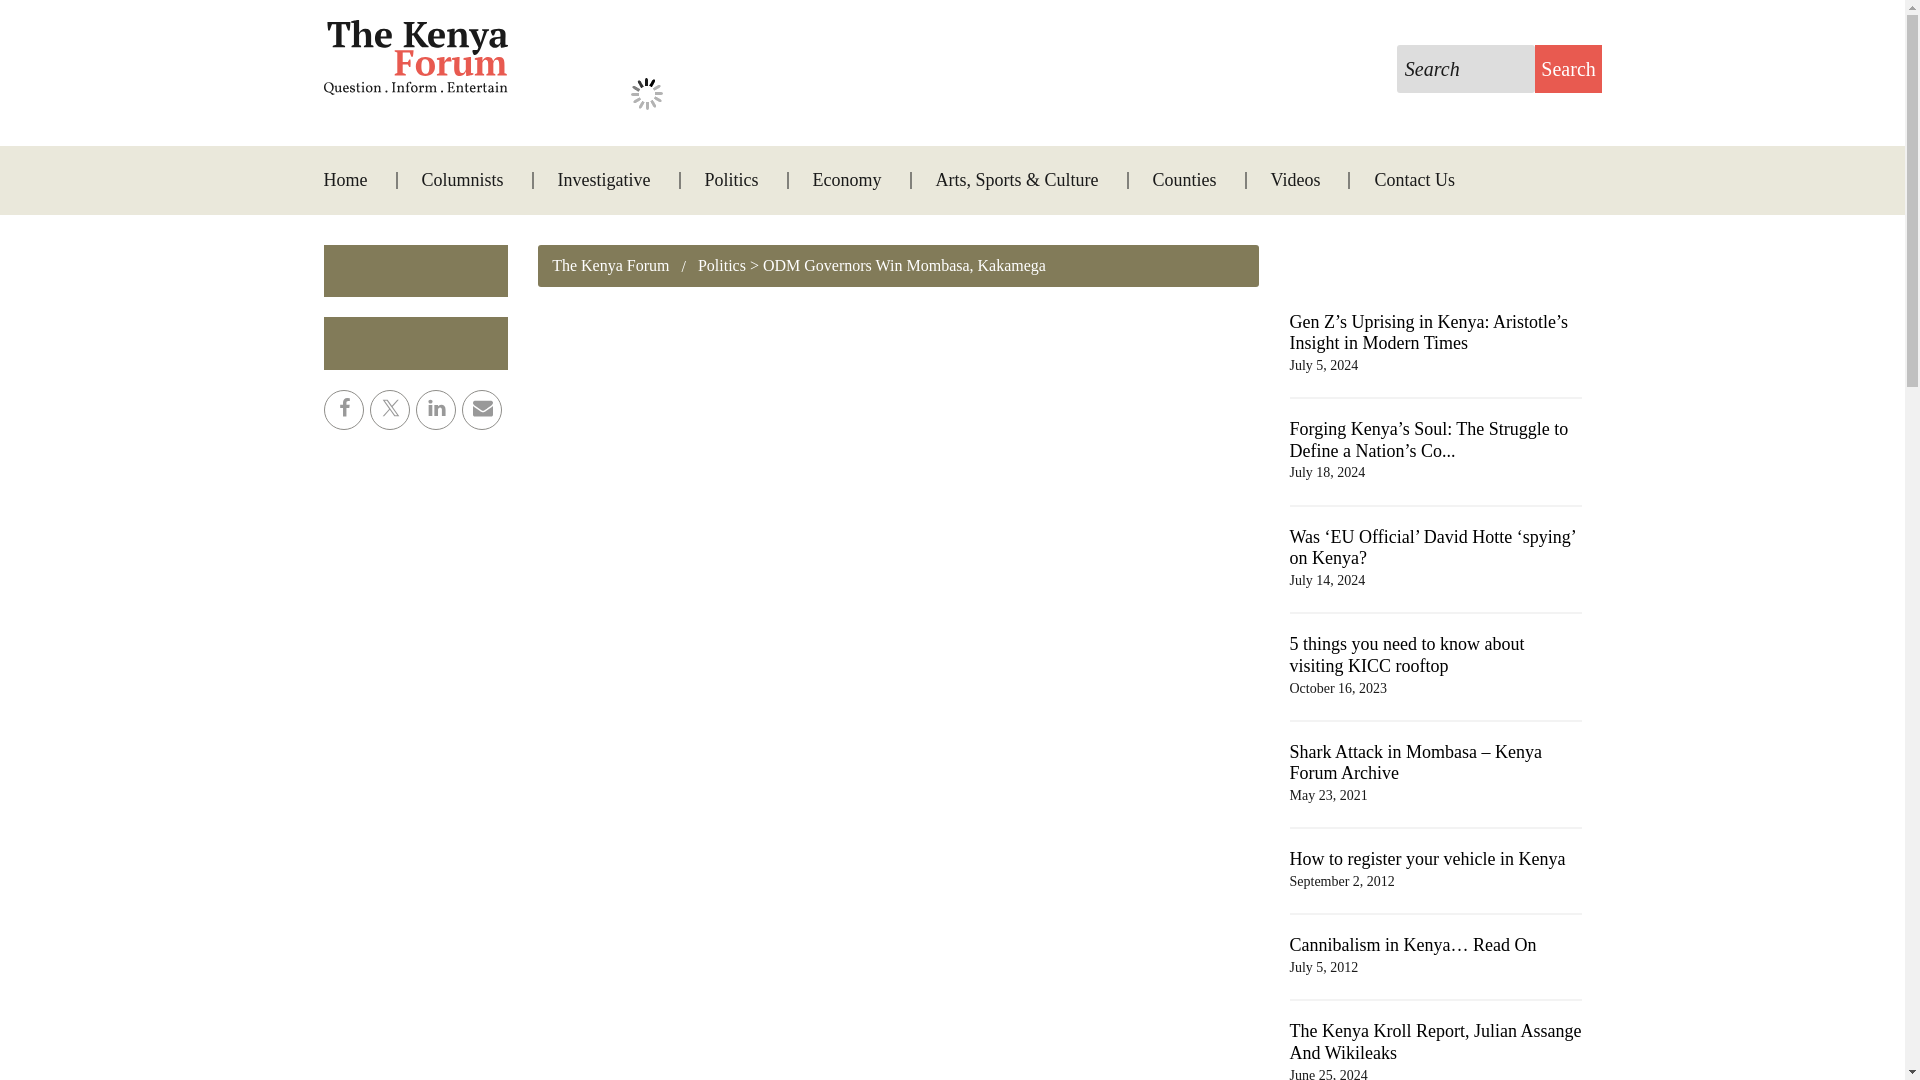 The width and height of the screenshot is (1920, 1080). What do you see at coordinates (646, 94) in the screenshot?
I see `ODM Governors win Mombasa, Kakamega` at bounding box center [646, 94].